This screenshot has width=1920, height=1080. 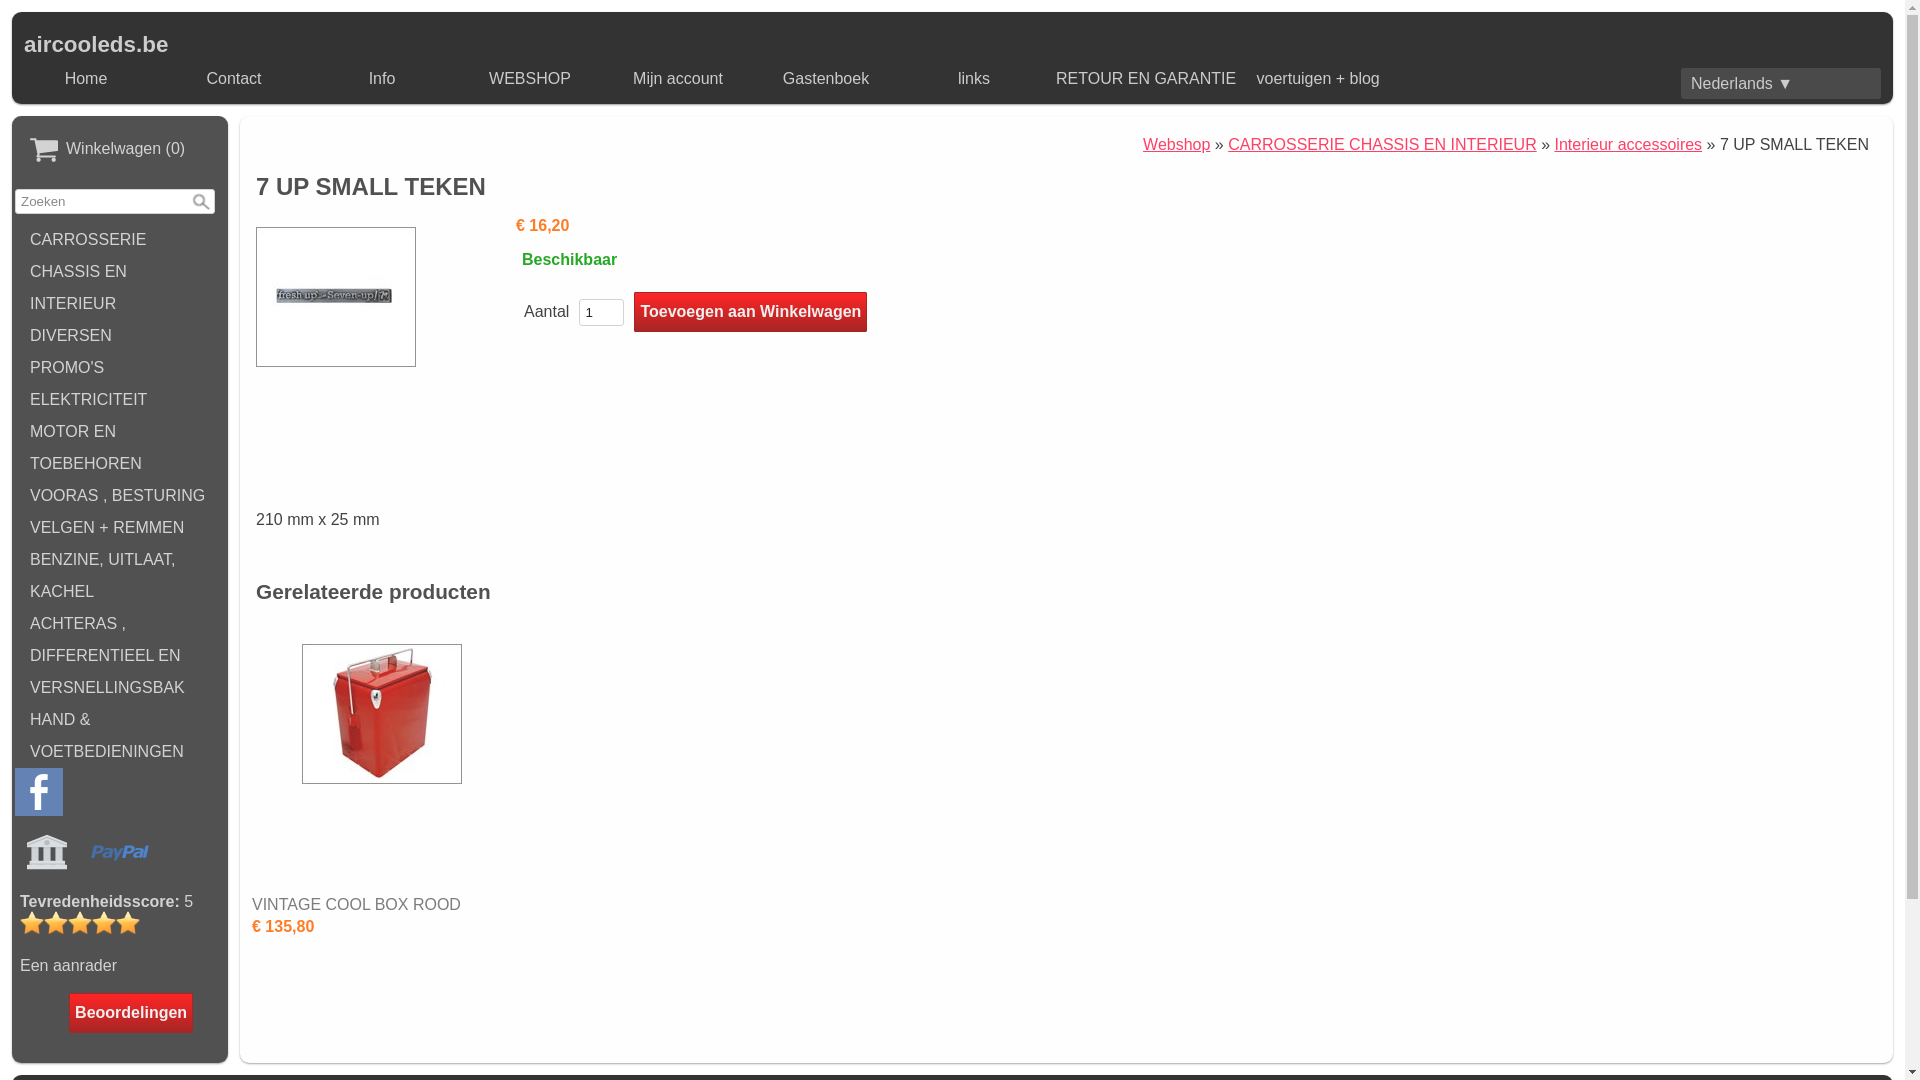 I want to click on Toevoegen aan Winkelwagen, so click(x=750, y=312).